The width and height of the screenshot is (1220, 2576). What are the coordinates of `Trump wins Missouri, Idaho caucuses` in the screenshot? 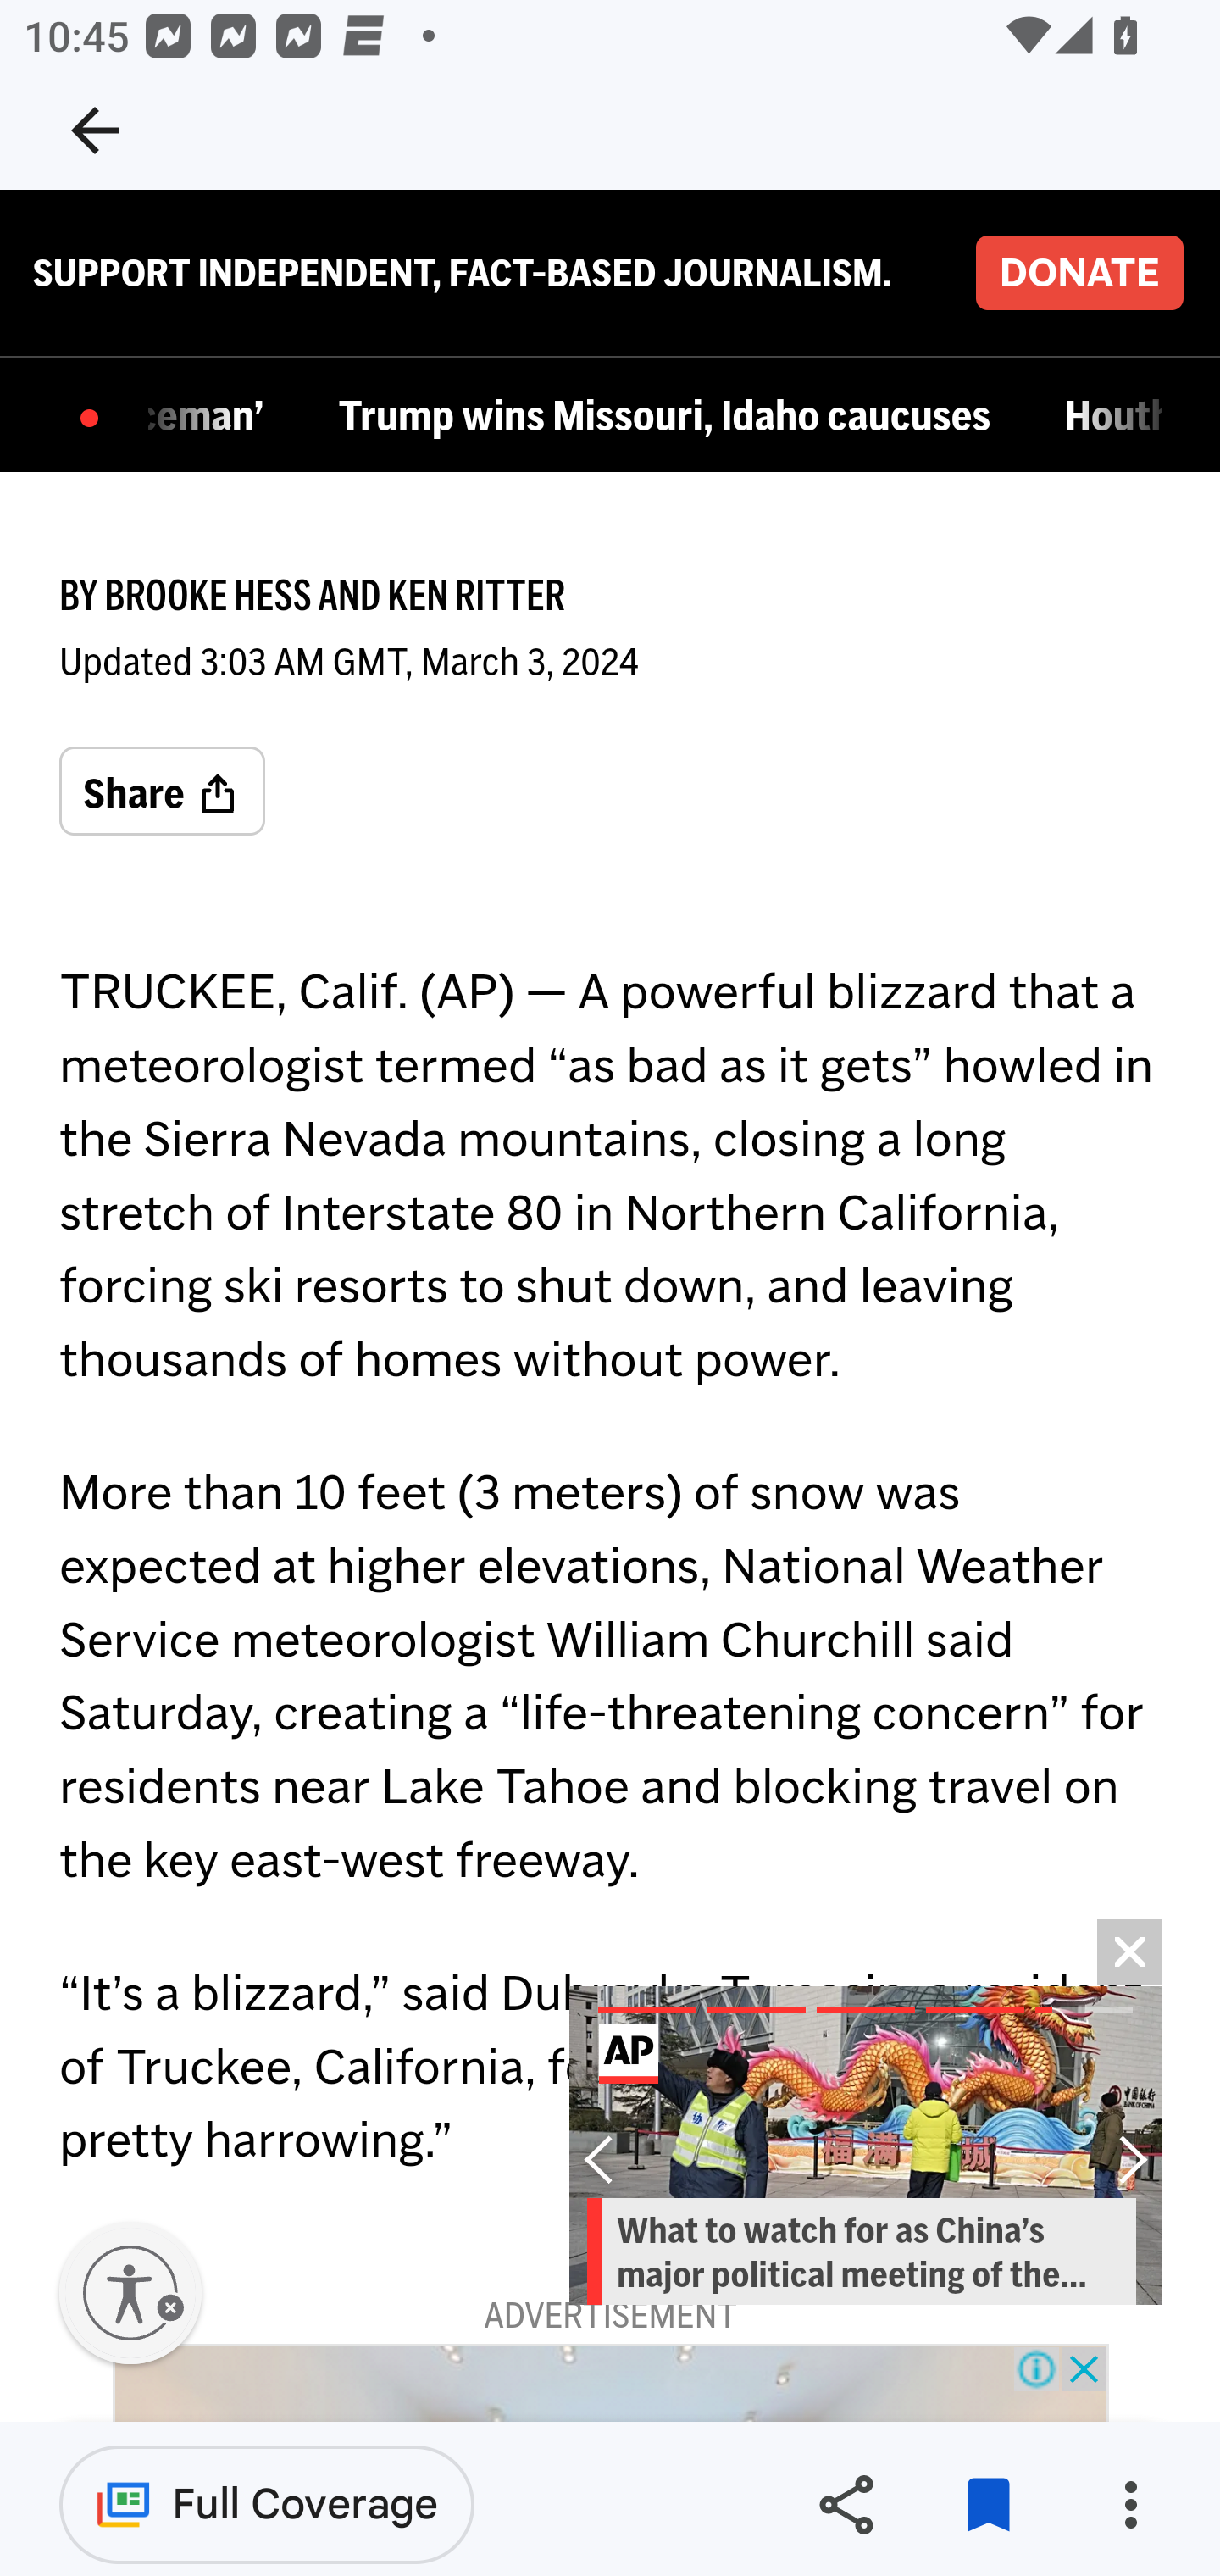 It's located at (673, 419).